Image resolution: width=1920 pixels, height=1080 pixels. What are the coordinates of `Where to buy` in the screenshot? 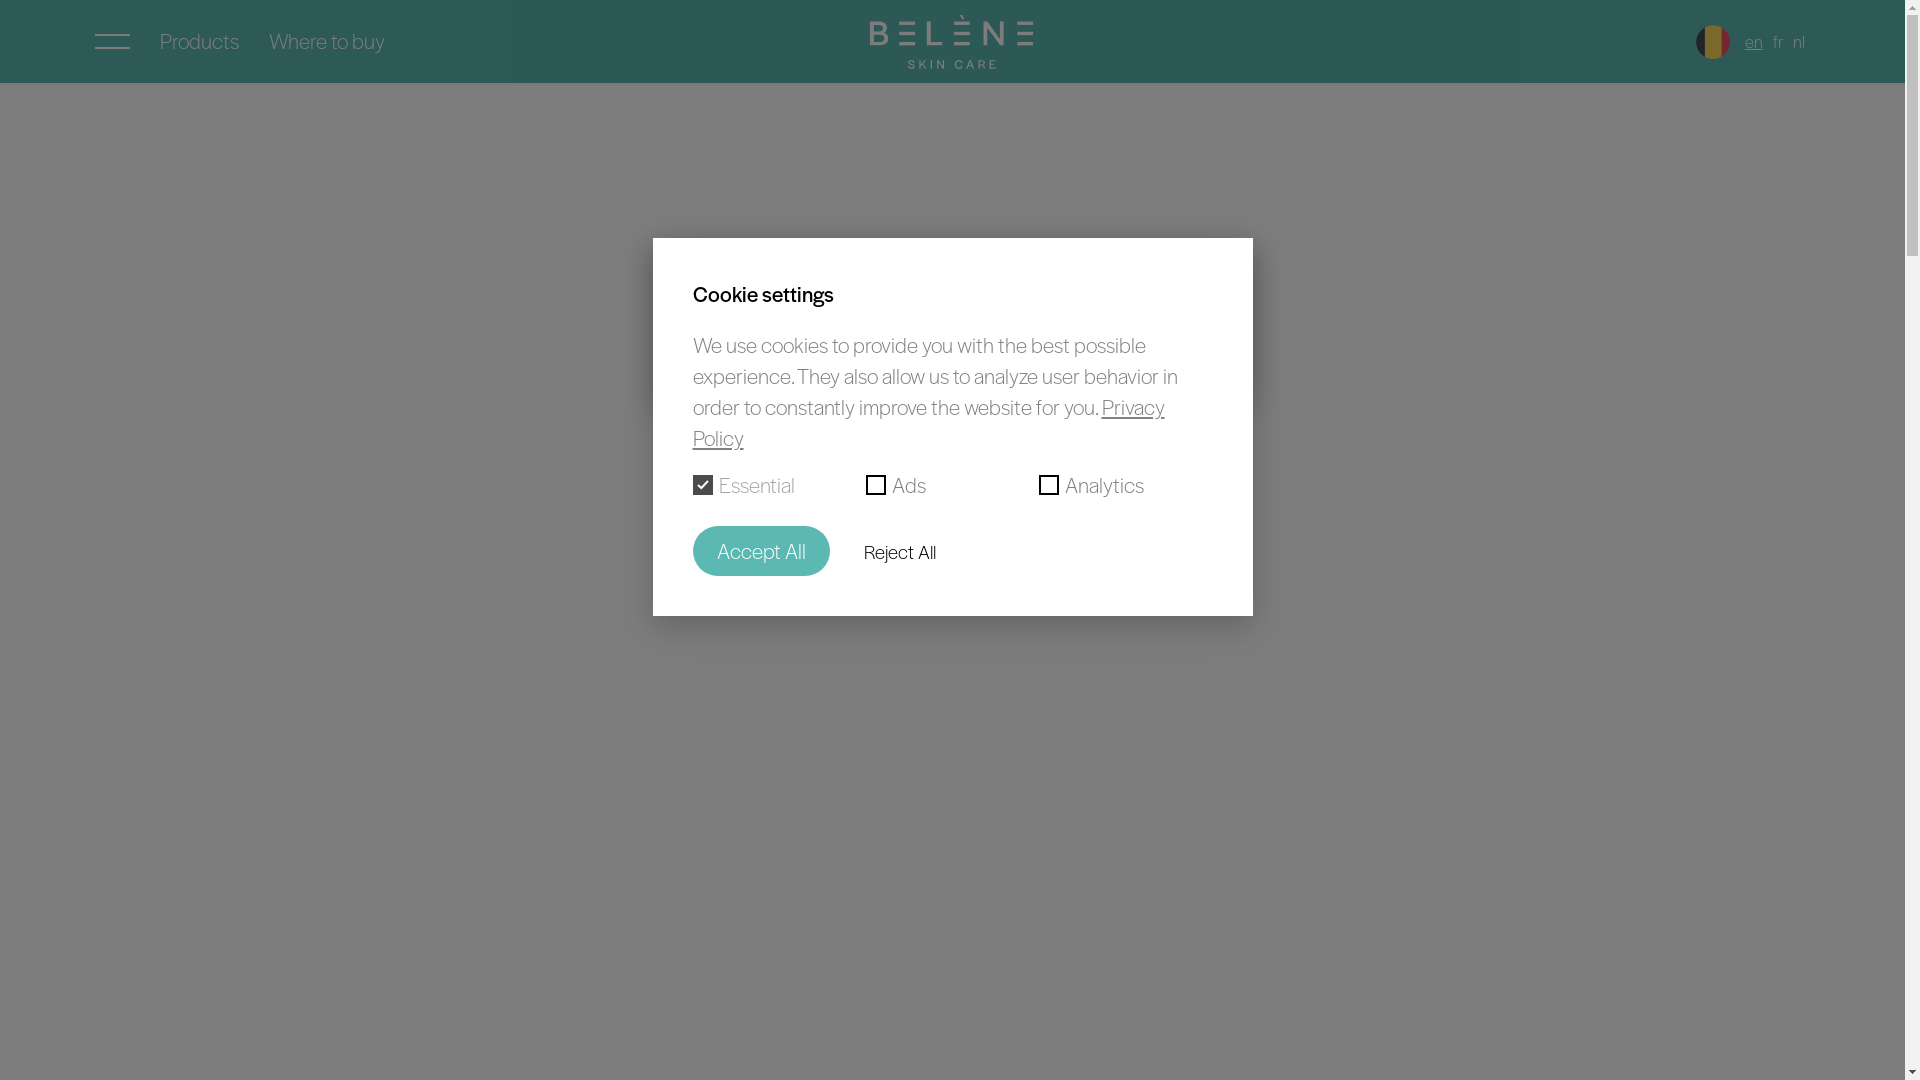 It's located at (327, 42).